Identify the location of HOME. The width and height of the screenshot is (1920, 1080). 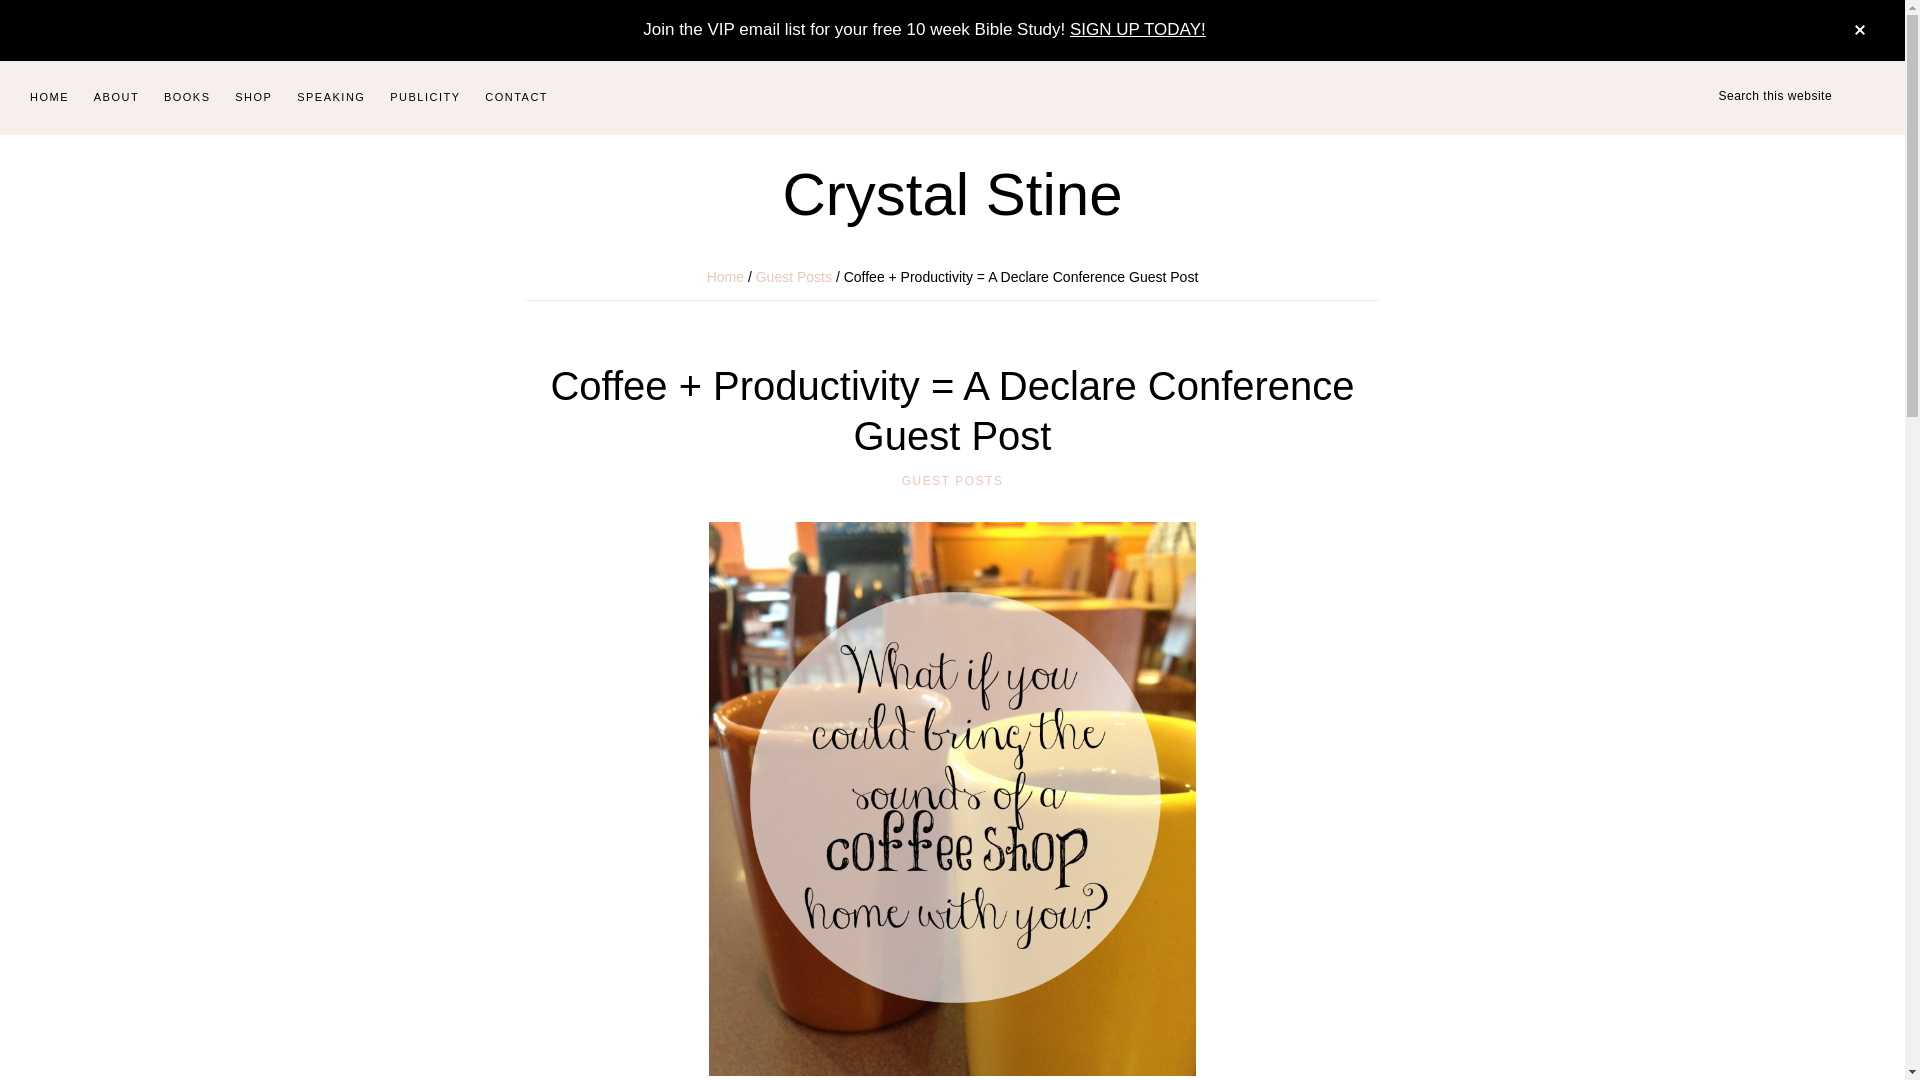
(48, 97).